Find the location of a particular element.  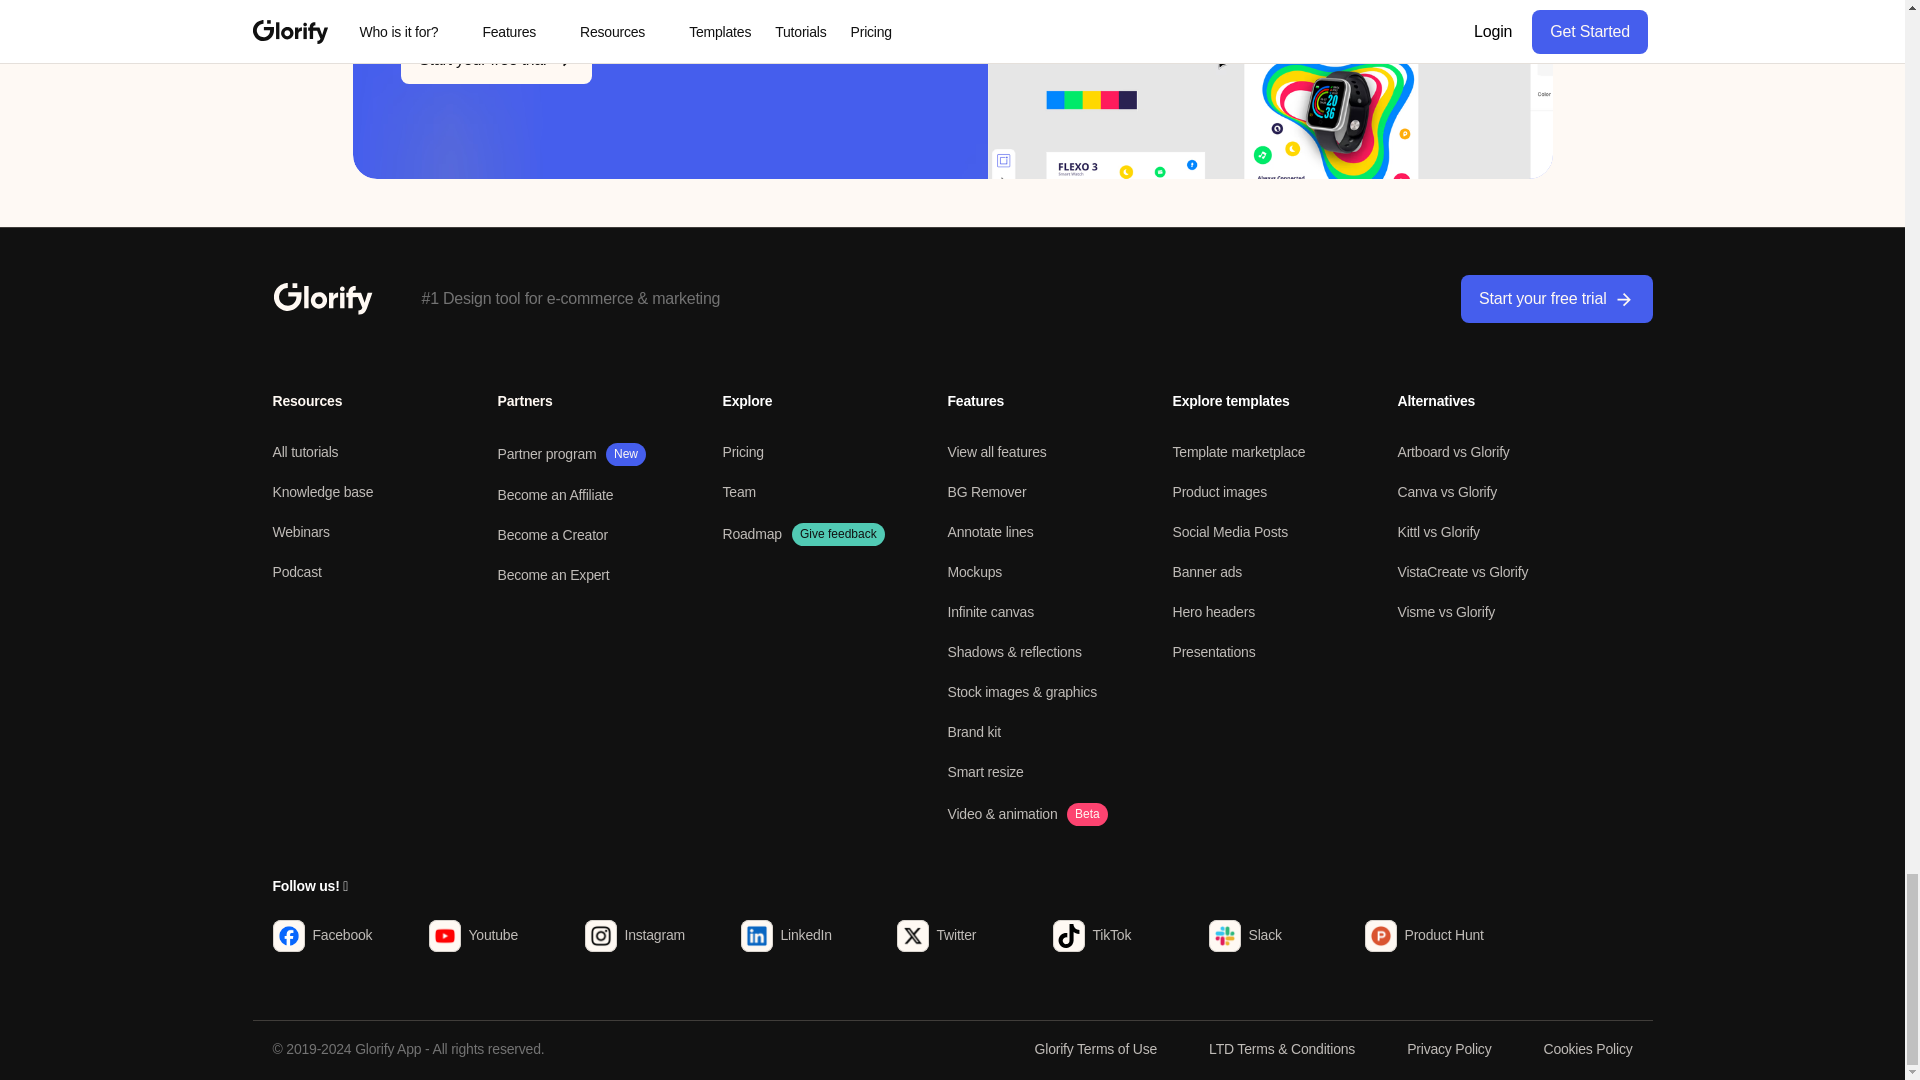

New is located at coordinates (626, 454).